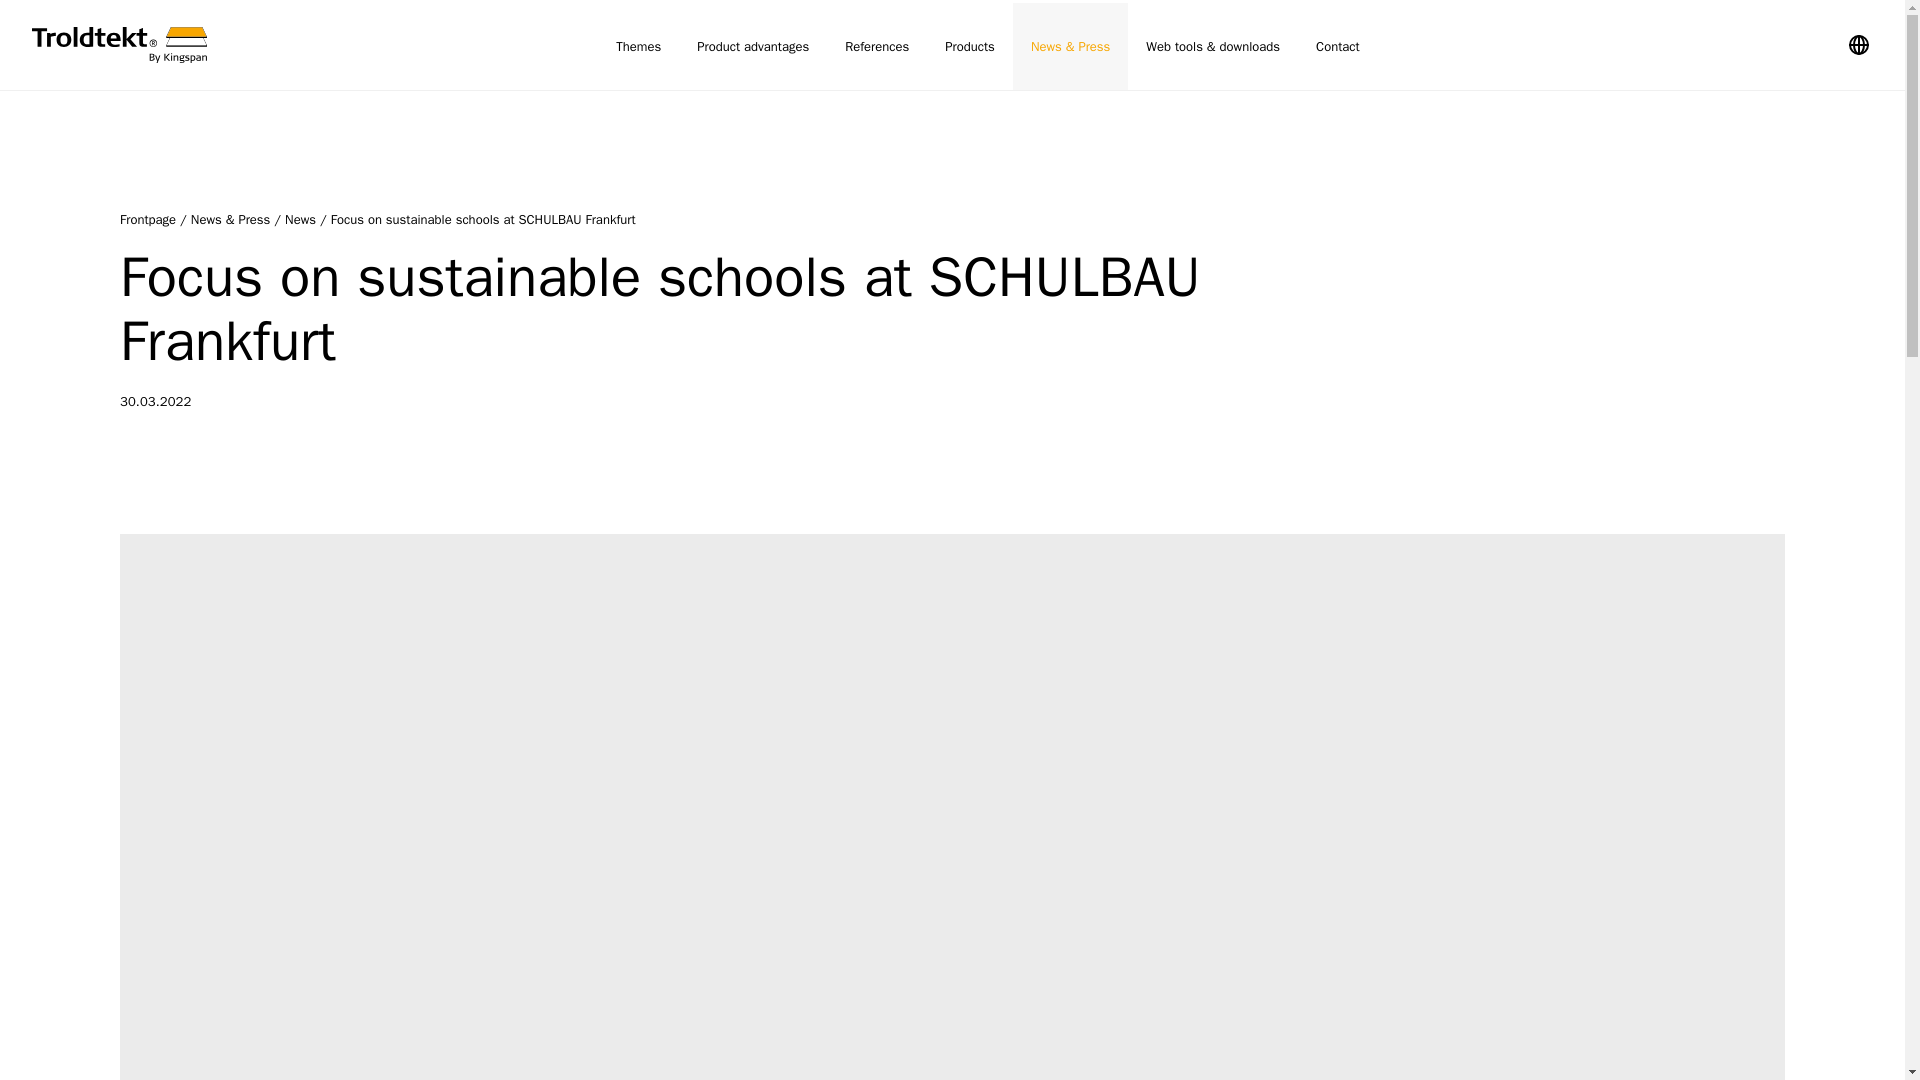  What do you see at coordinates (120, 44) in the screenshot?
I see `Frontpage` at bounding box center [120, 44].